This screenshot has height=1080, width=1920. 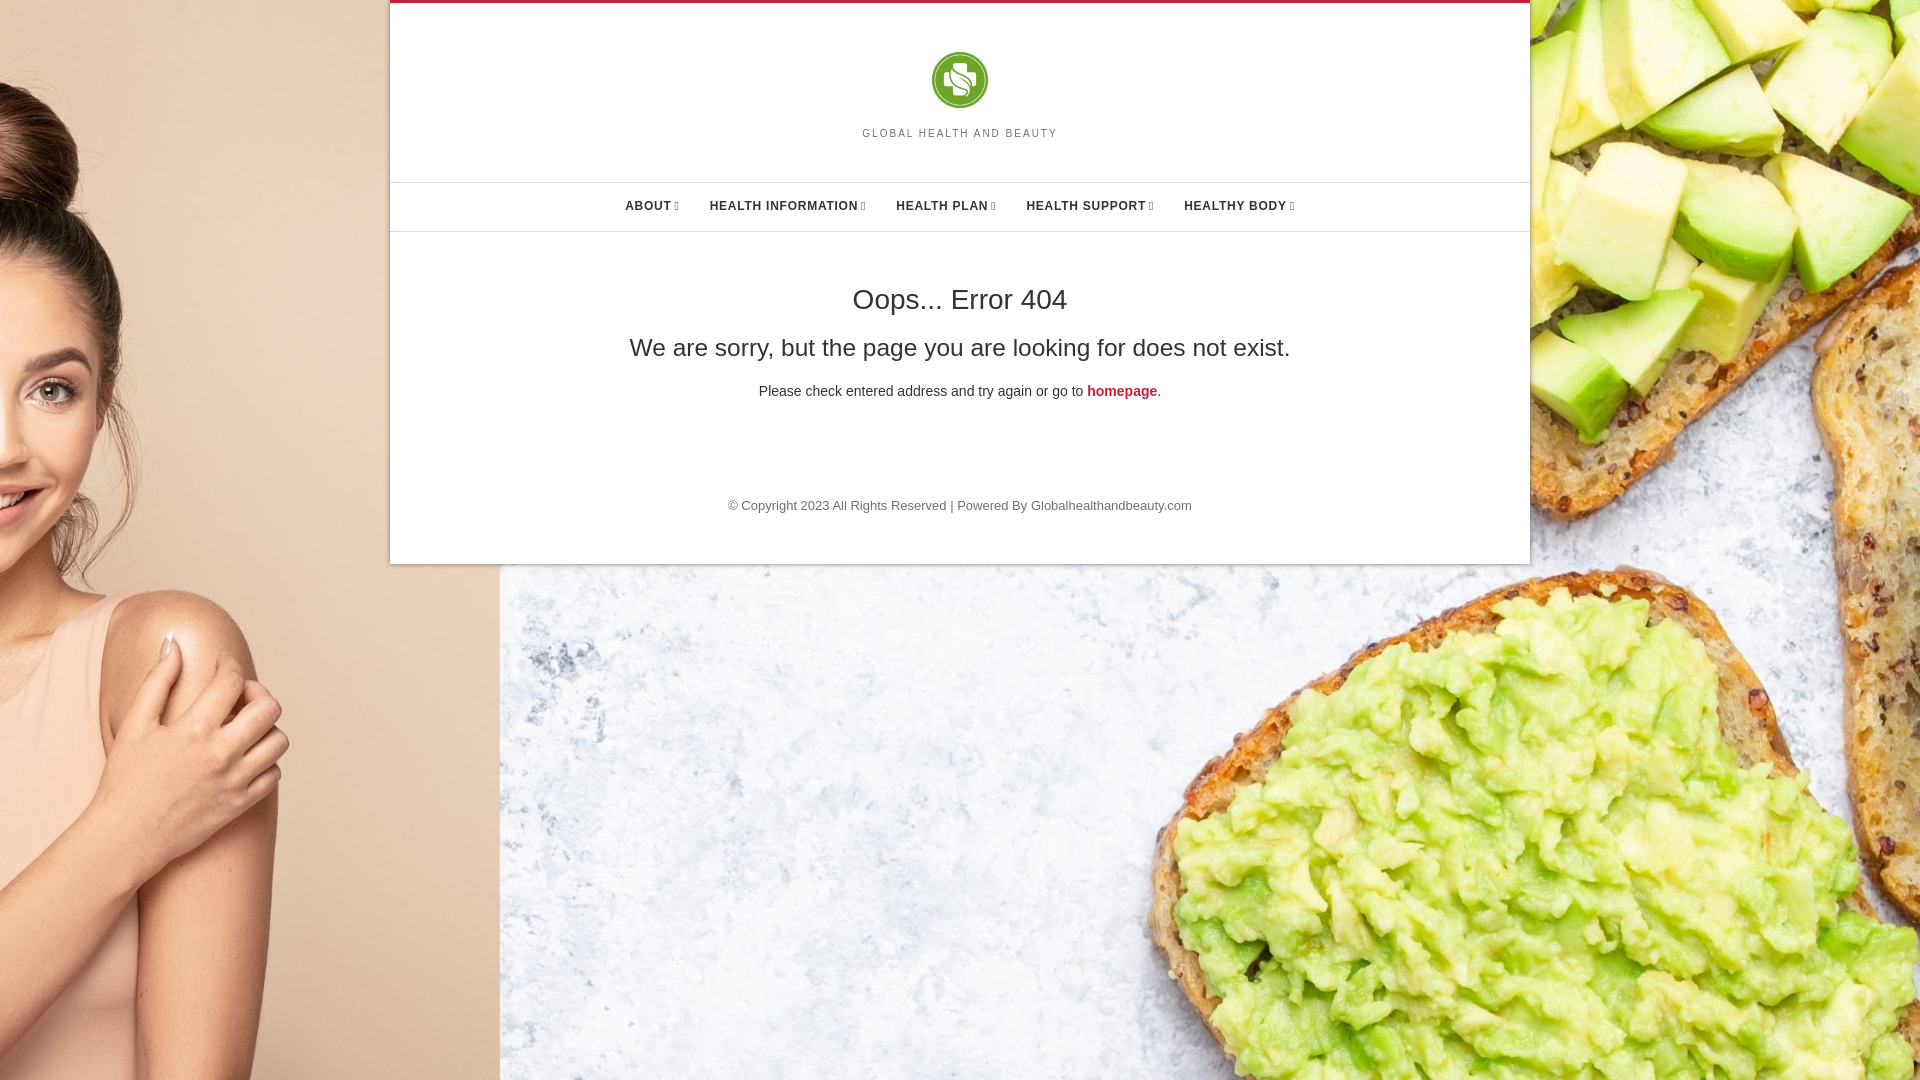 I want to click on HEALTH PLAN, so click(x=946, y=206).